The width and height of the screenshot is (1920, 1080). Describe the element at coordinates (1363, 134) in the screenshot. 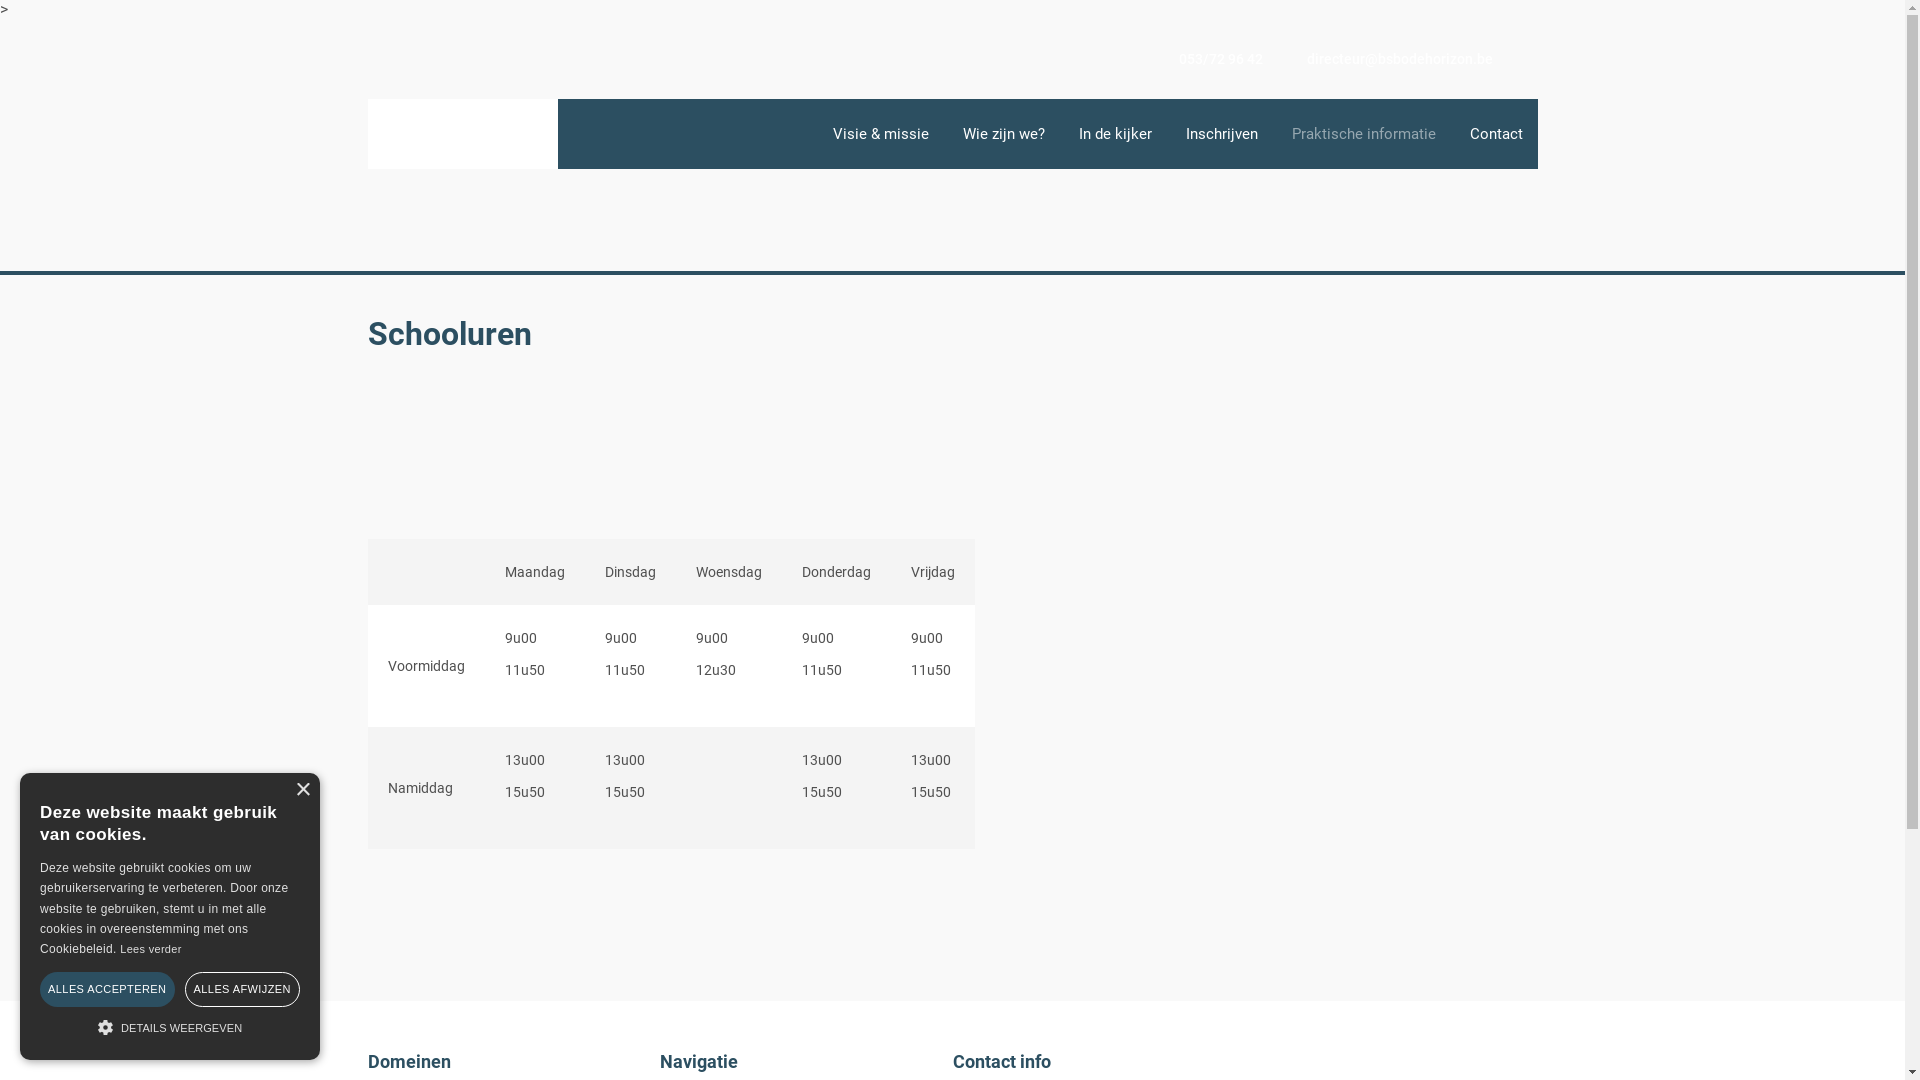

I see `Praktische informatie` at that location.